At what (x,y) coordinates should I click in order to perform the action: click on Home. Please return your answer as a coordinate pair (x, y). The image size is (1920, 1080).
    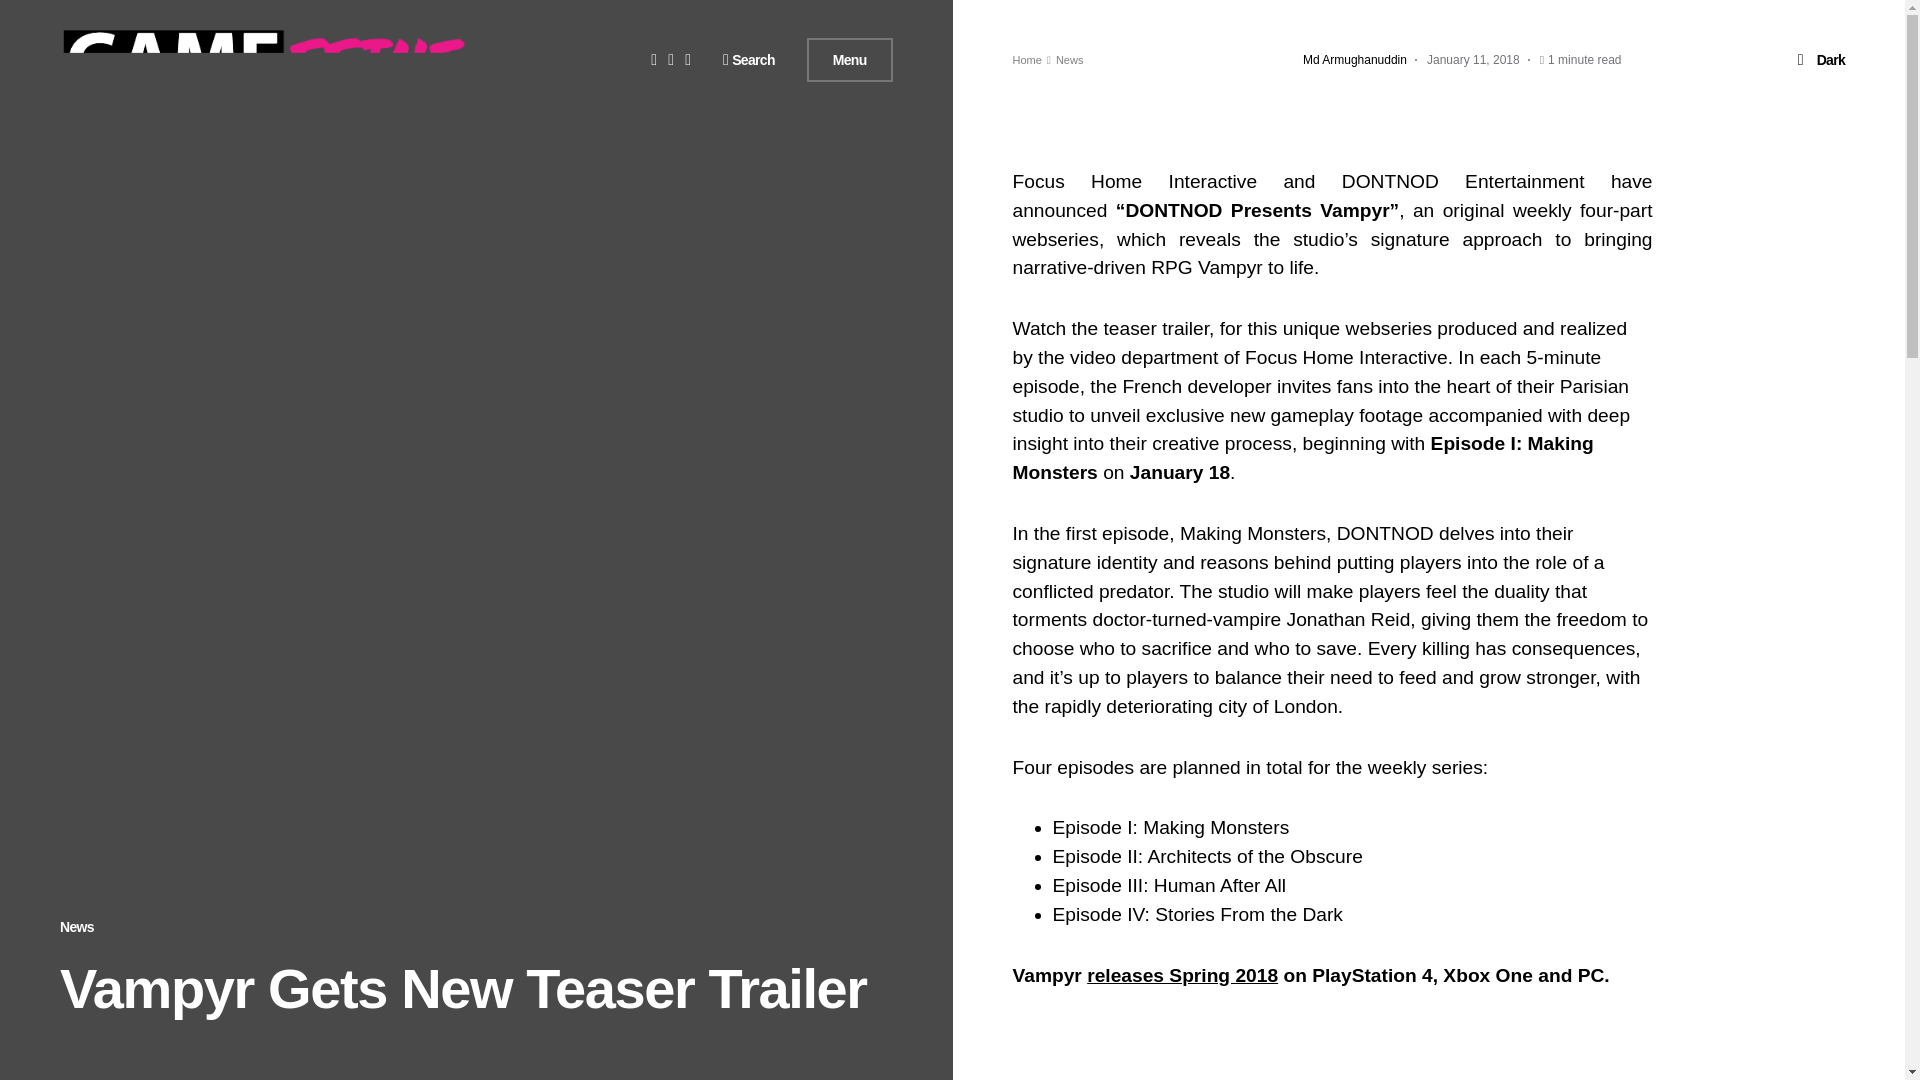
    Looking at the image, I should click on (1026, 60).